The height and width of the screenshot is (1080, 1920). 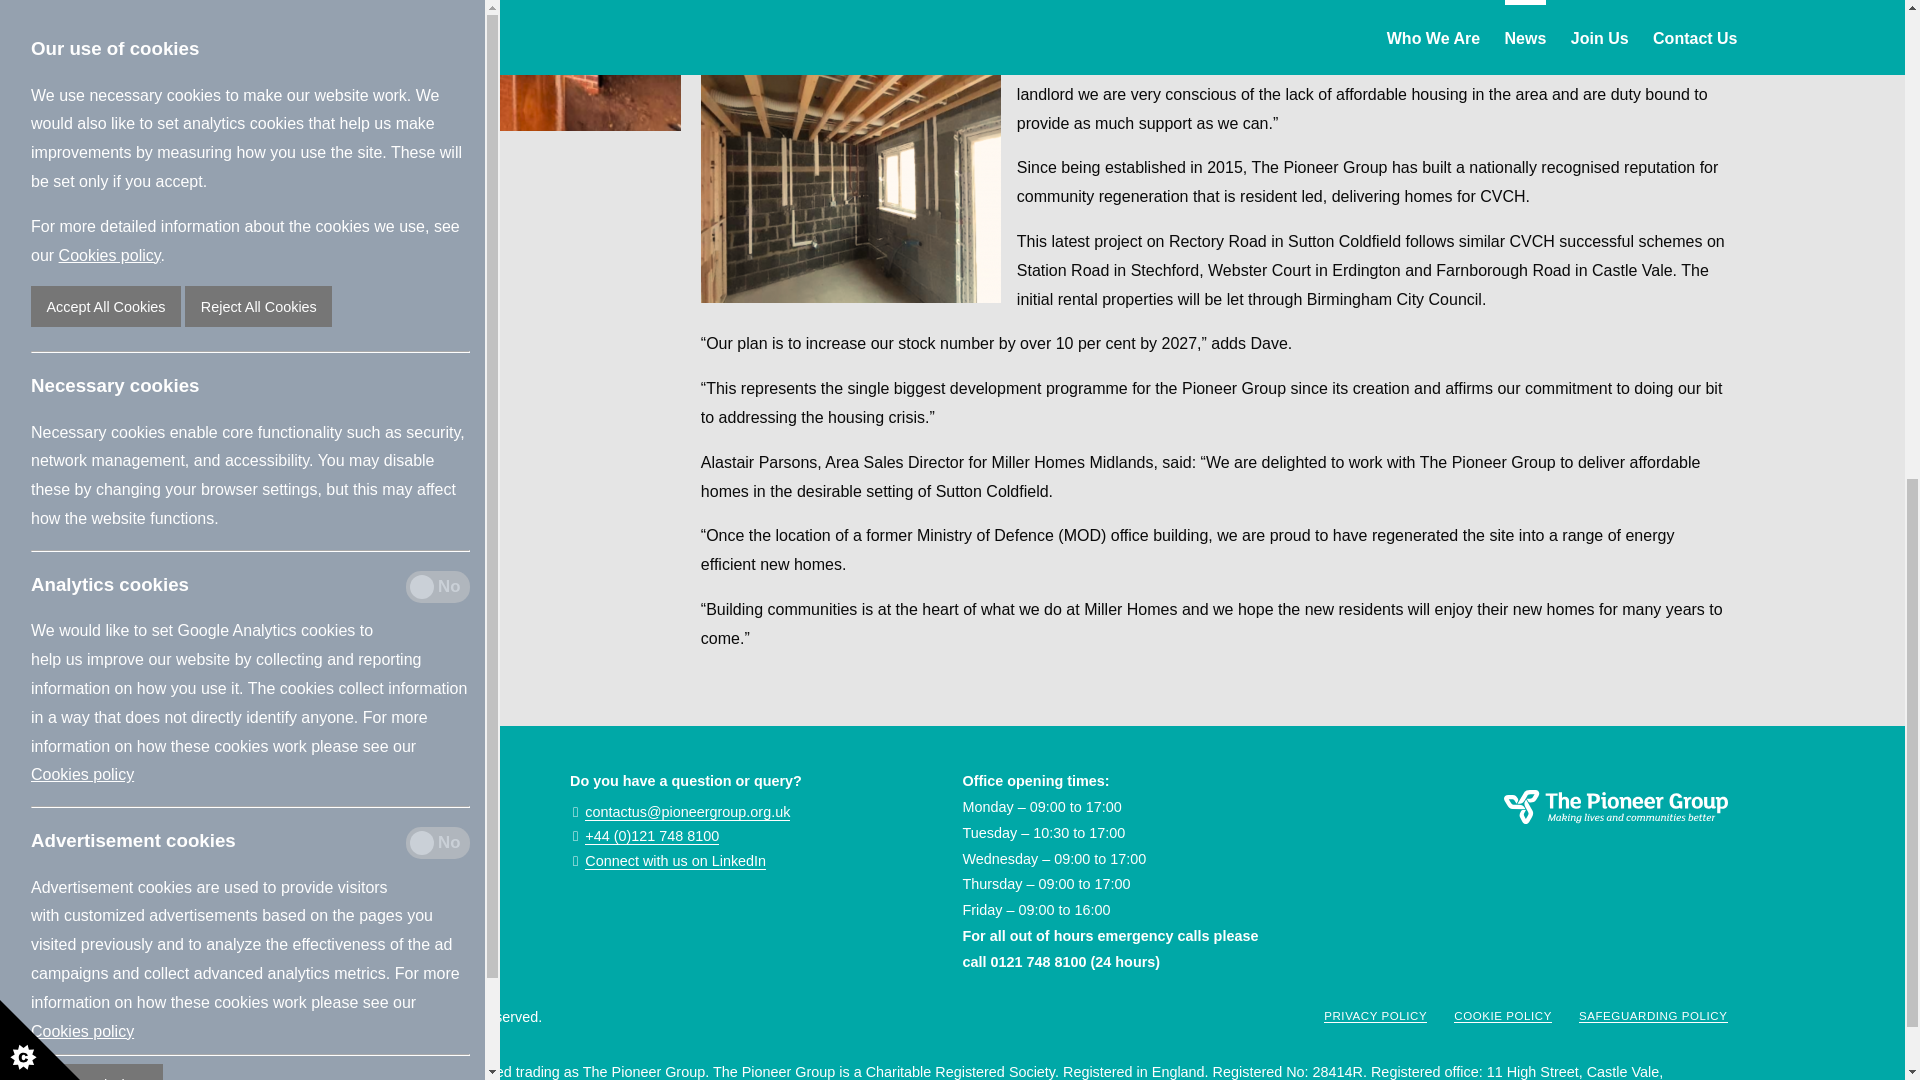 I want to click on Cookies policy, so click(x=82, y=115).